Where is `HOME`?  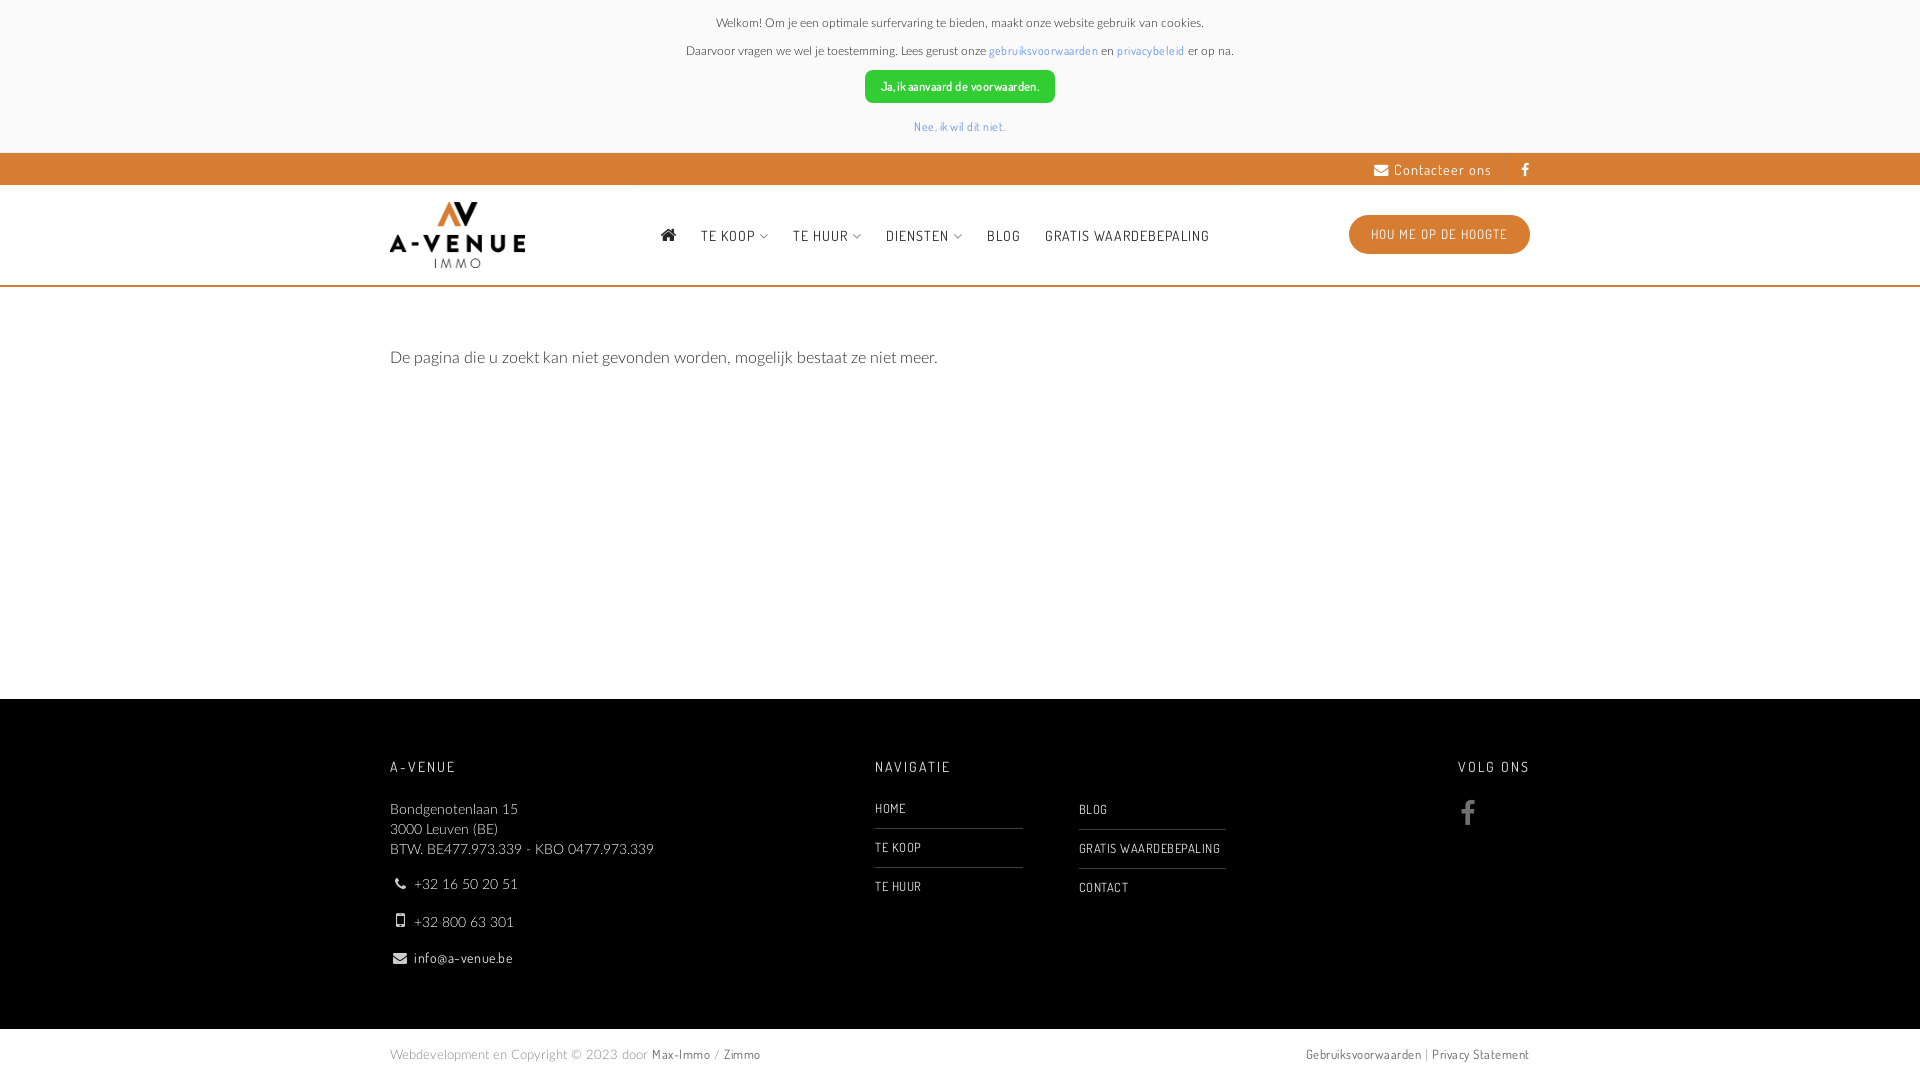
HOME is located at coordinates (948, 809).